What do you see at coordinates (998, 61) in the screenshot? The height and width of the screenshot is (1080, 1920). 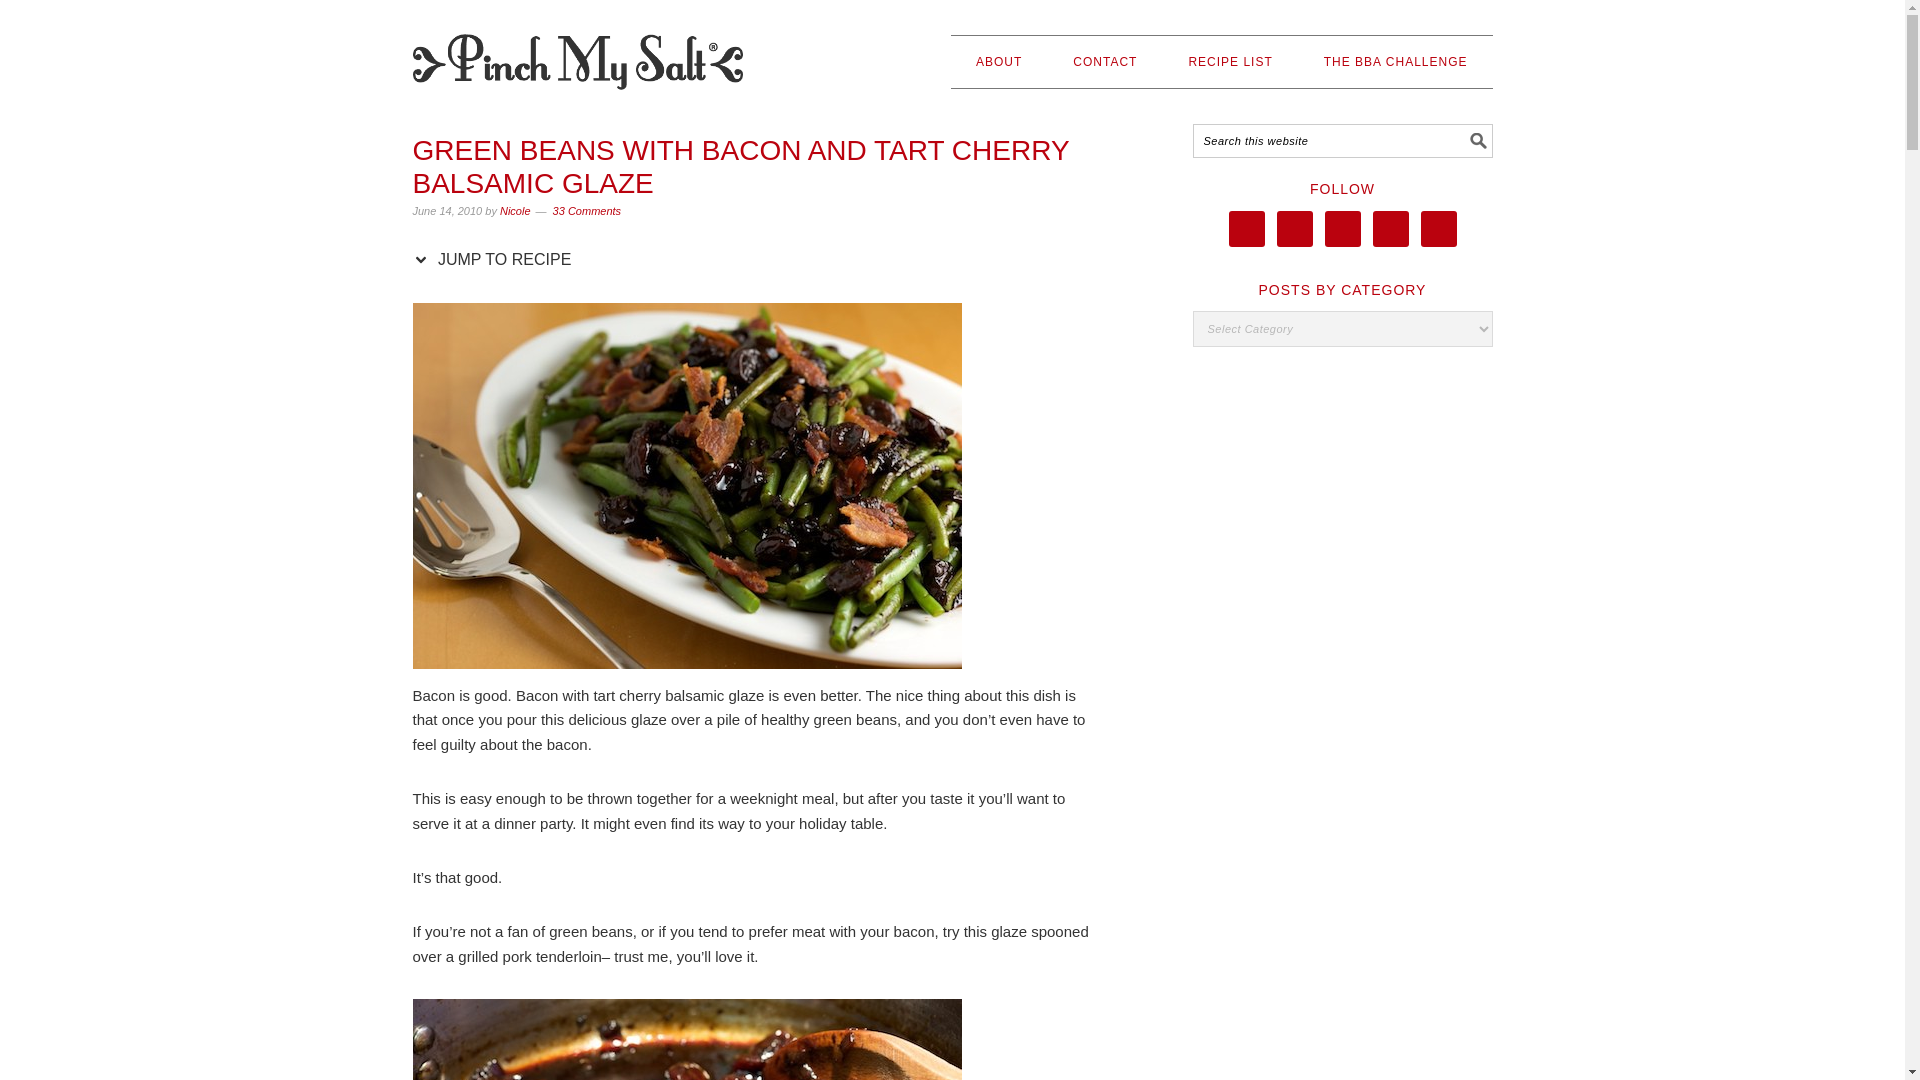 I see `ABOUT` at bounding box center [998, 61].